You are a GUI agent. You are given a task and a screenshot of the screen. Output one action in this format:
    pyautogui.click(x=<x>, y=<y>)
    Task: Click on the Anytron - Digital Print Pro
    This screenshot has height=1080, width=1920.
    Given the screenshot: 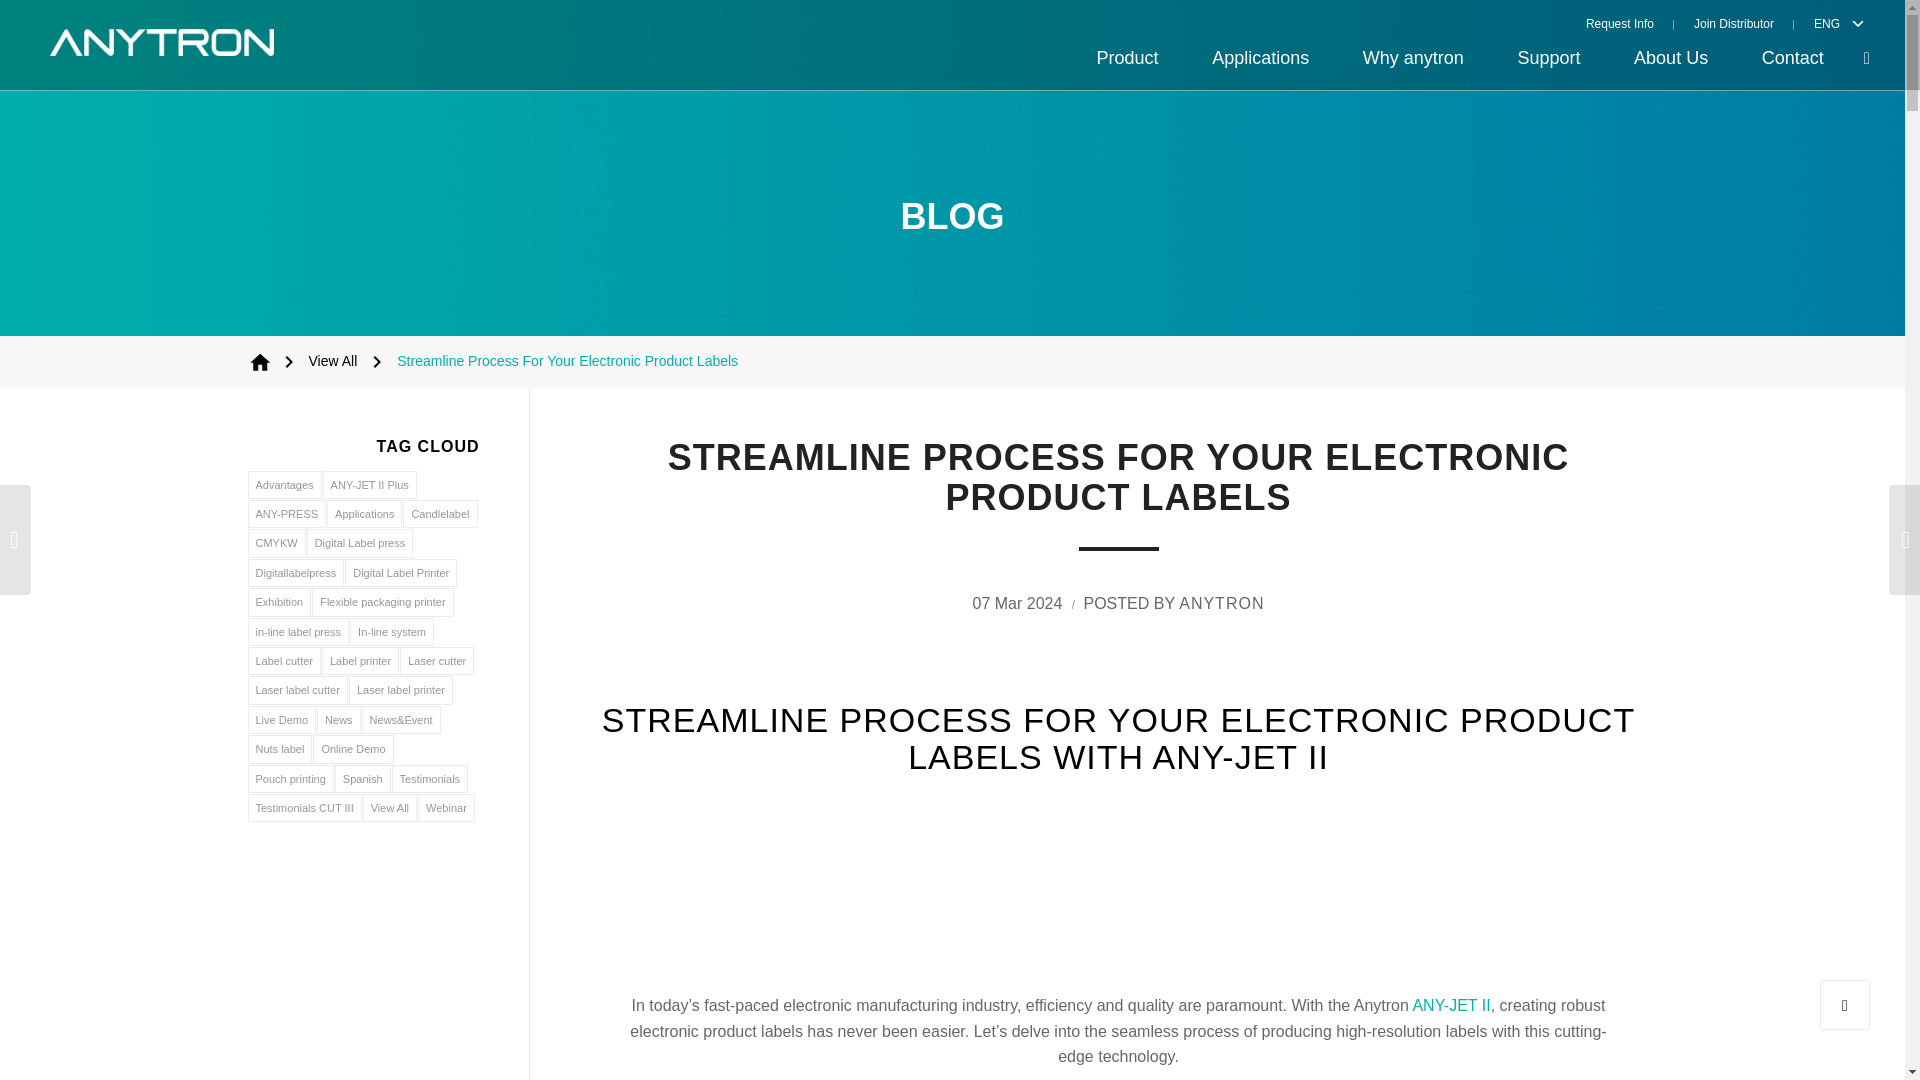 What is the action you would take?
    pyautogui.click(x=260, y=361)
    